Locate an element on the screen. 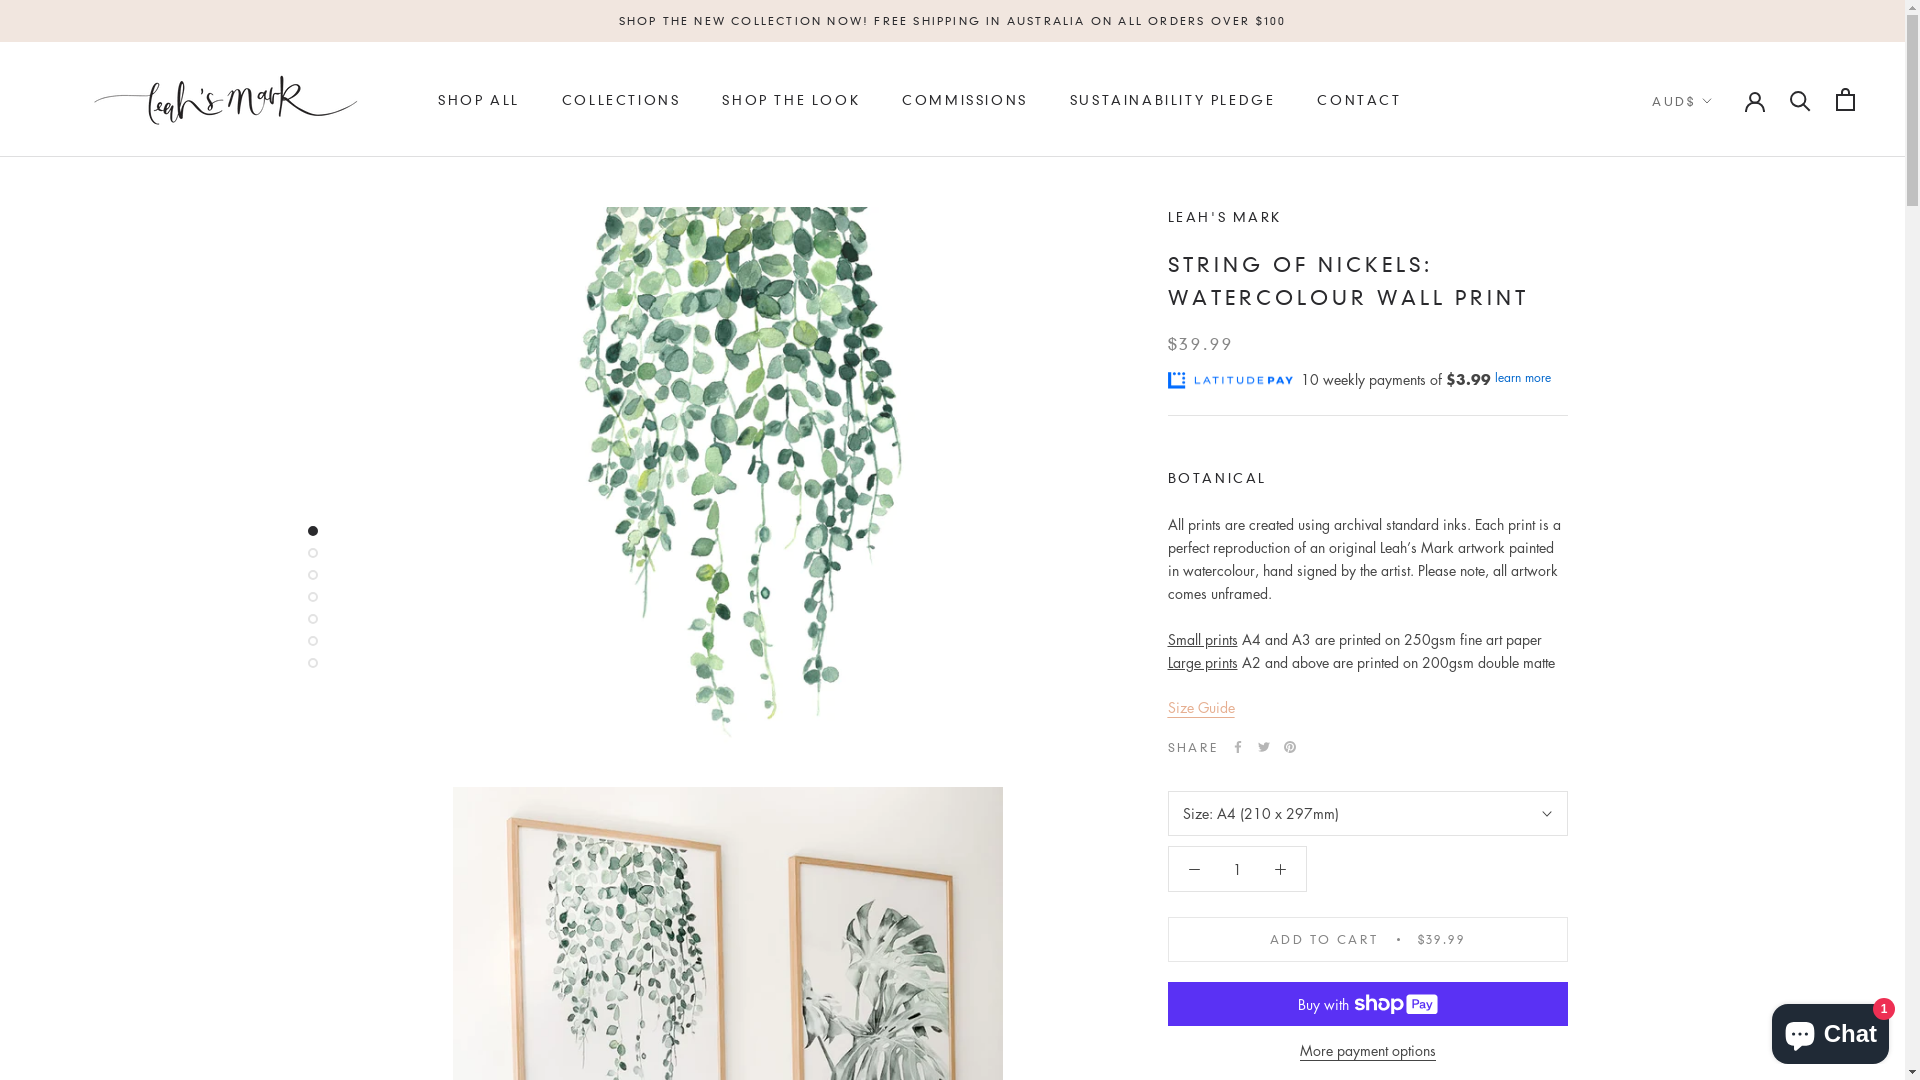 This screenshot has width=1920, height=1080. CHF is located at coordinates (1722, 742).